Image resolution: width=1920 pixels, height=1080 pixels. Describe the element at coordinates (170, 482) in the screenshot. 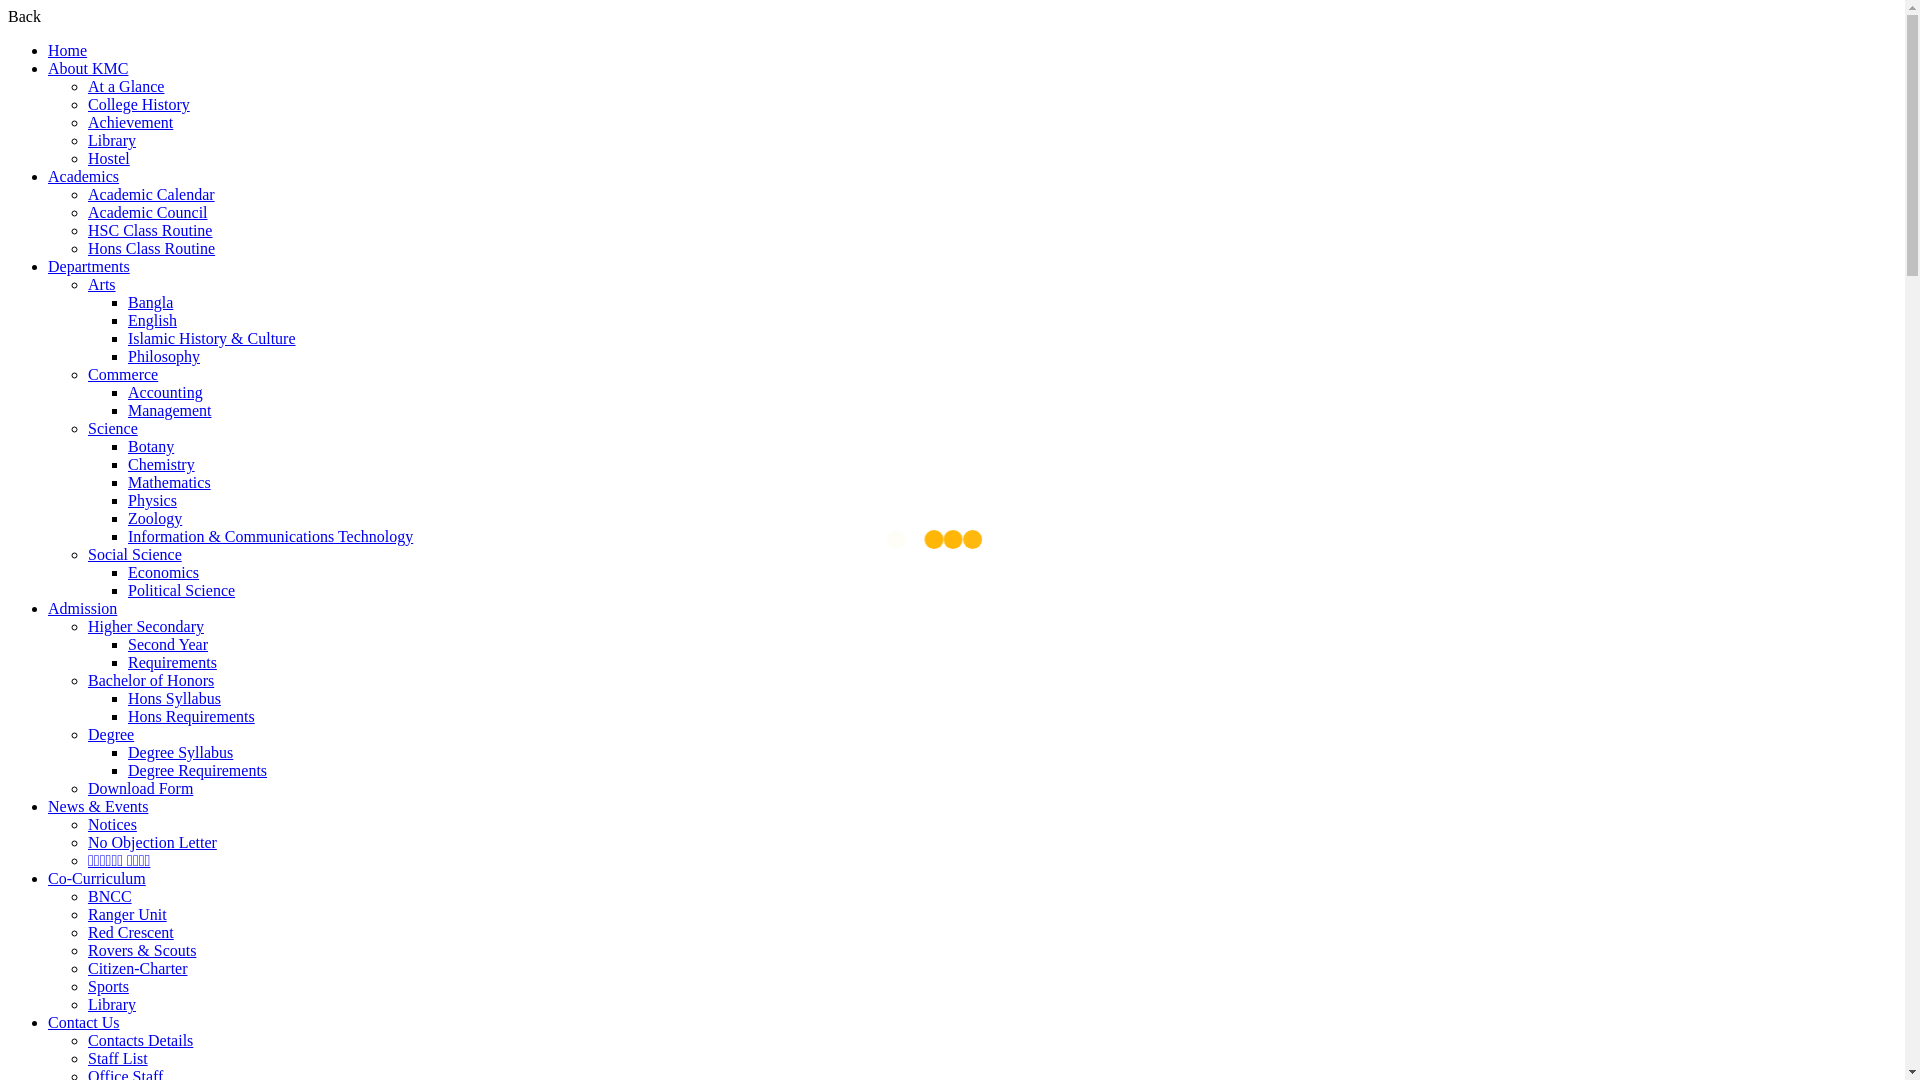

I see `Mathematics` at that location.